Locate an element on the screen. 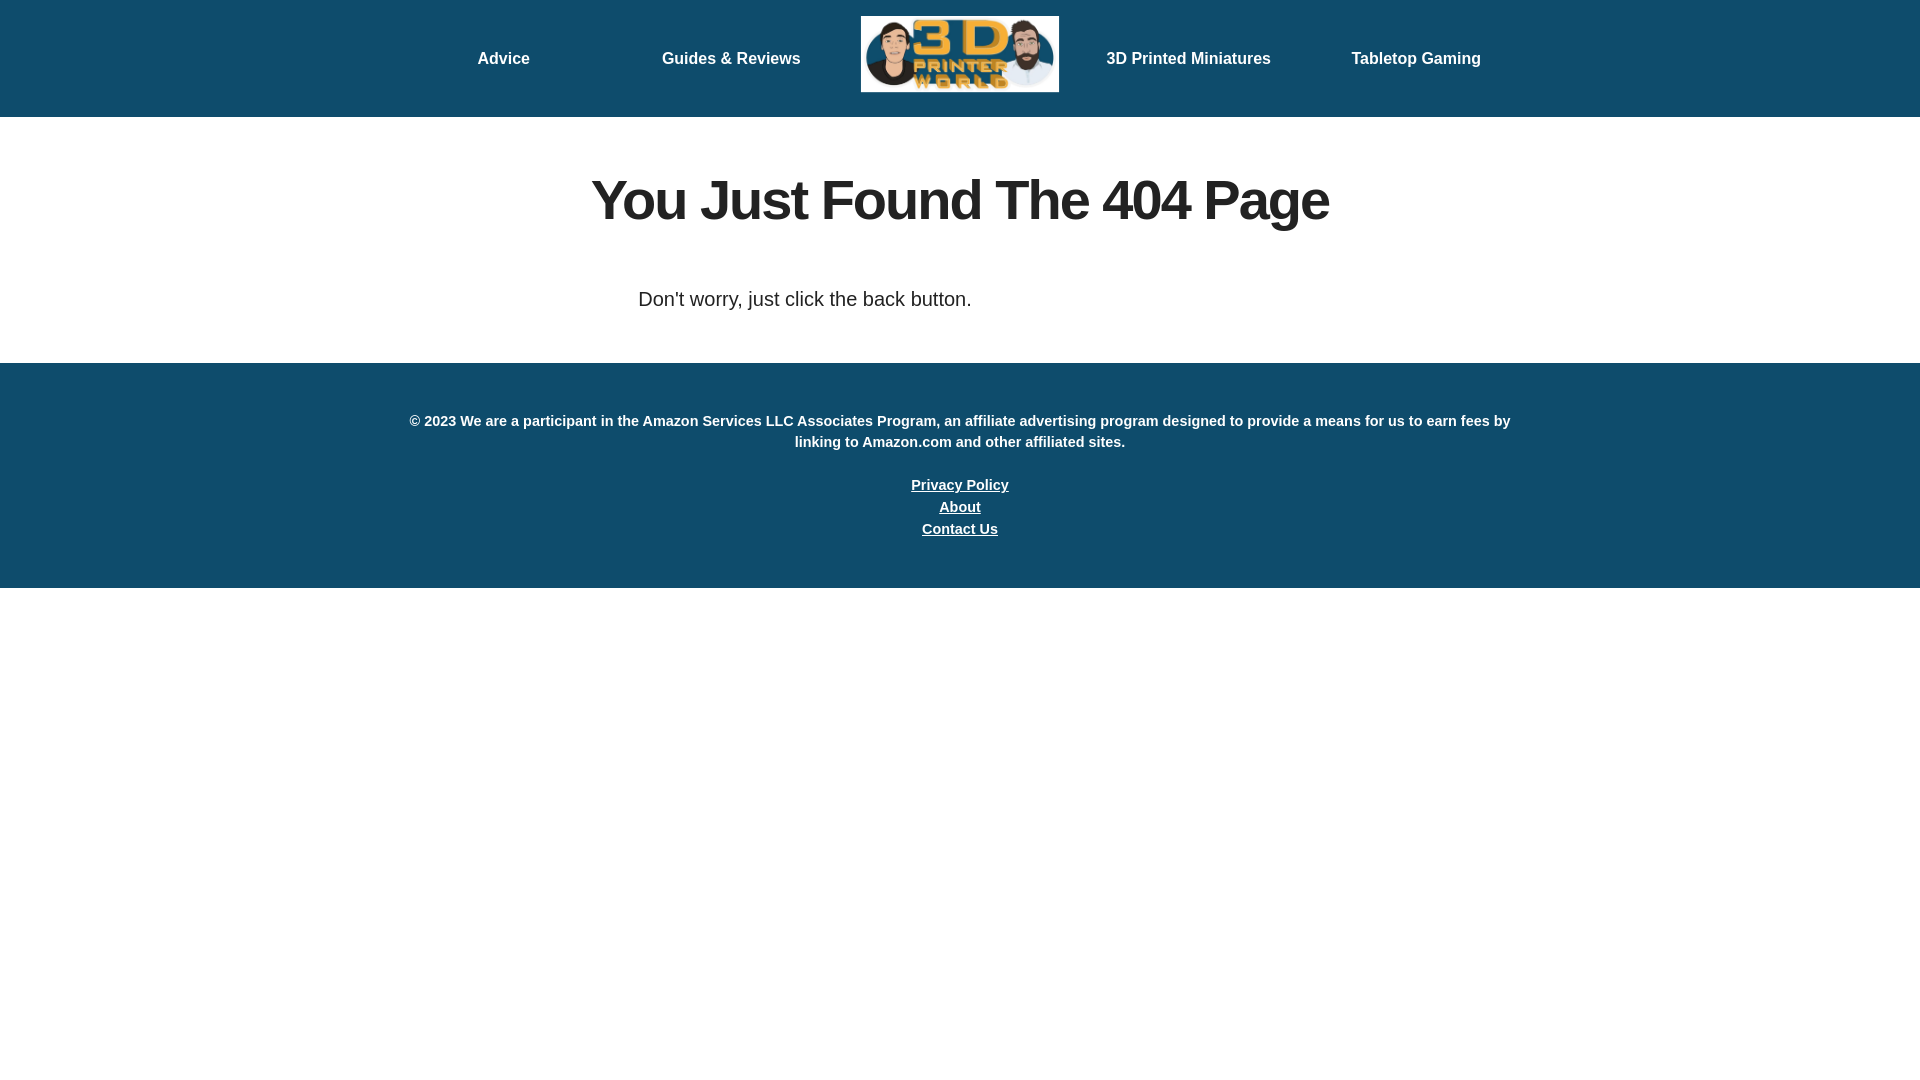  Guides & Reviews is located at coordinates (732, 58).